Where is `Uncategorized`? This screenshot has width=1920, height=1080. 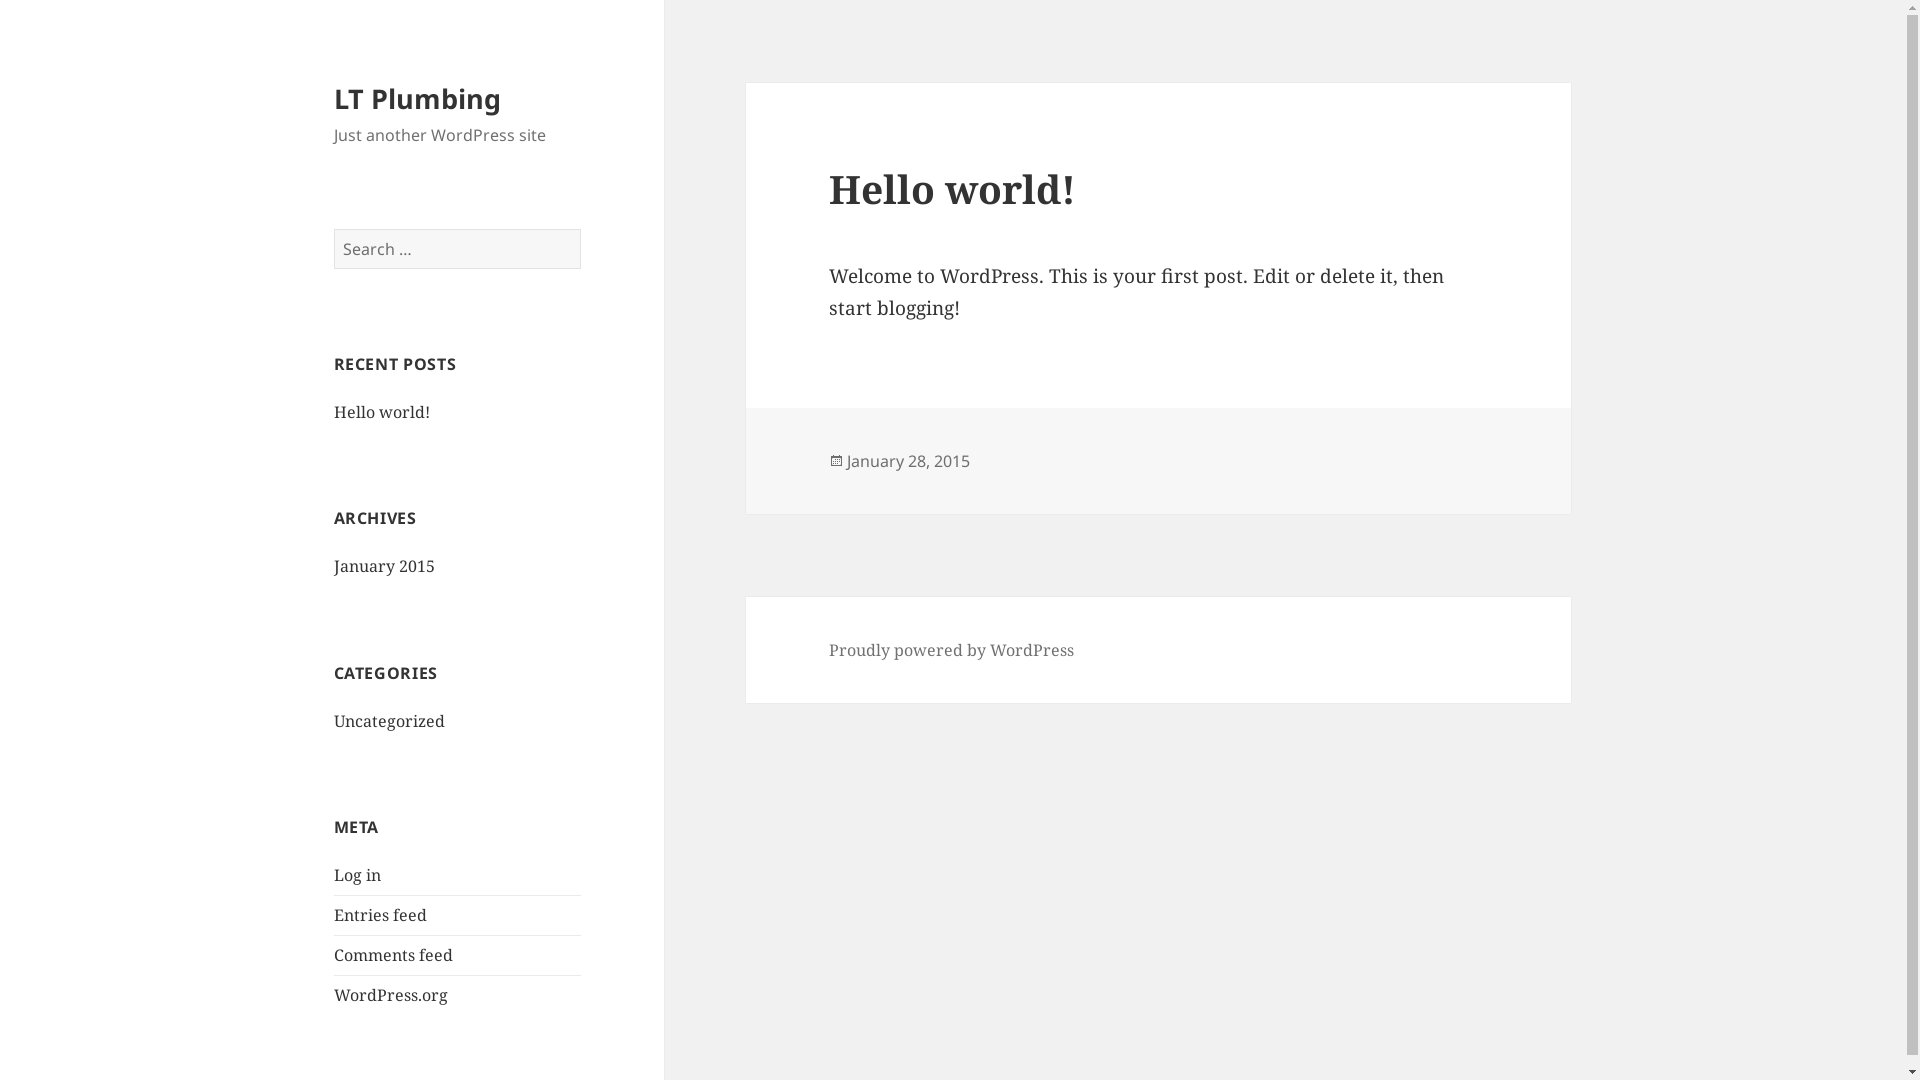
Uncategorized is located at coordinates (390, 721).